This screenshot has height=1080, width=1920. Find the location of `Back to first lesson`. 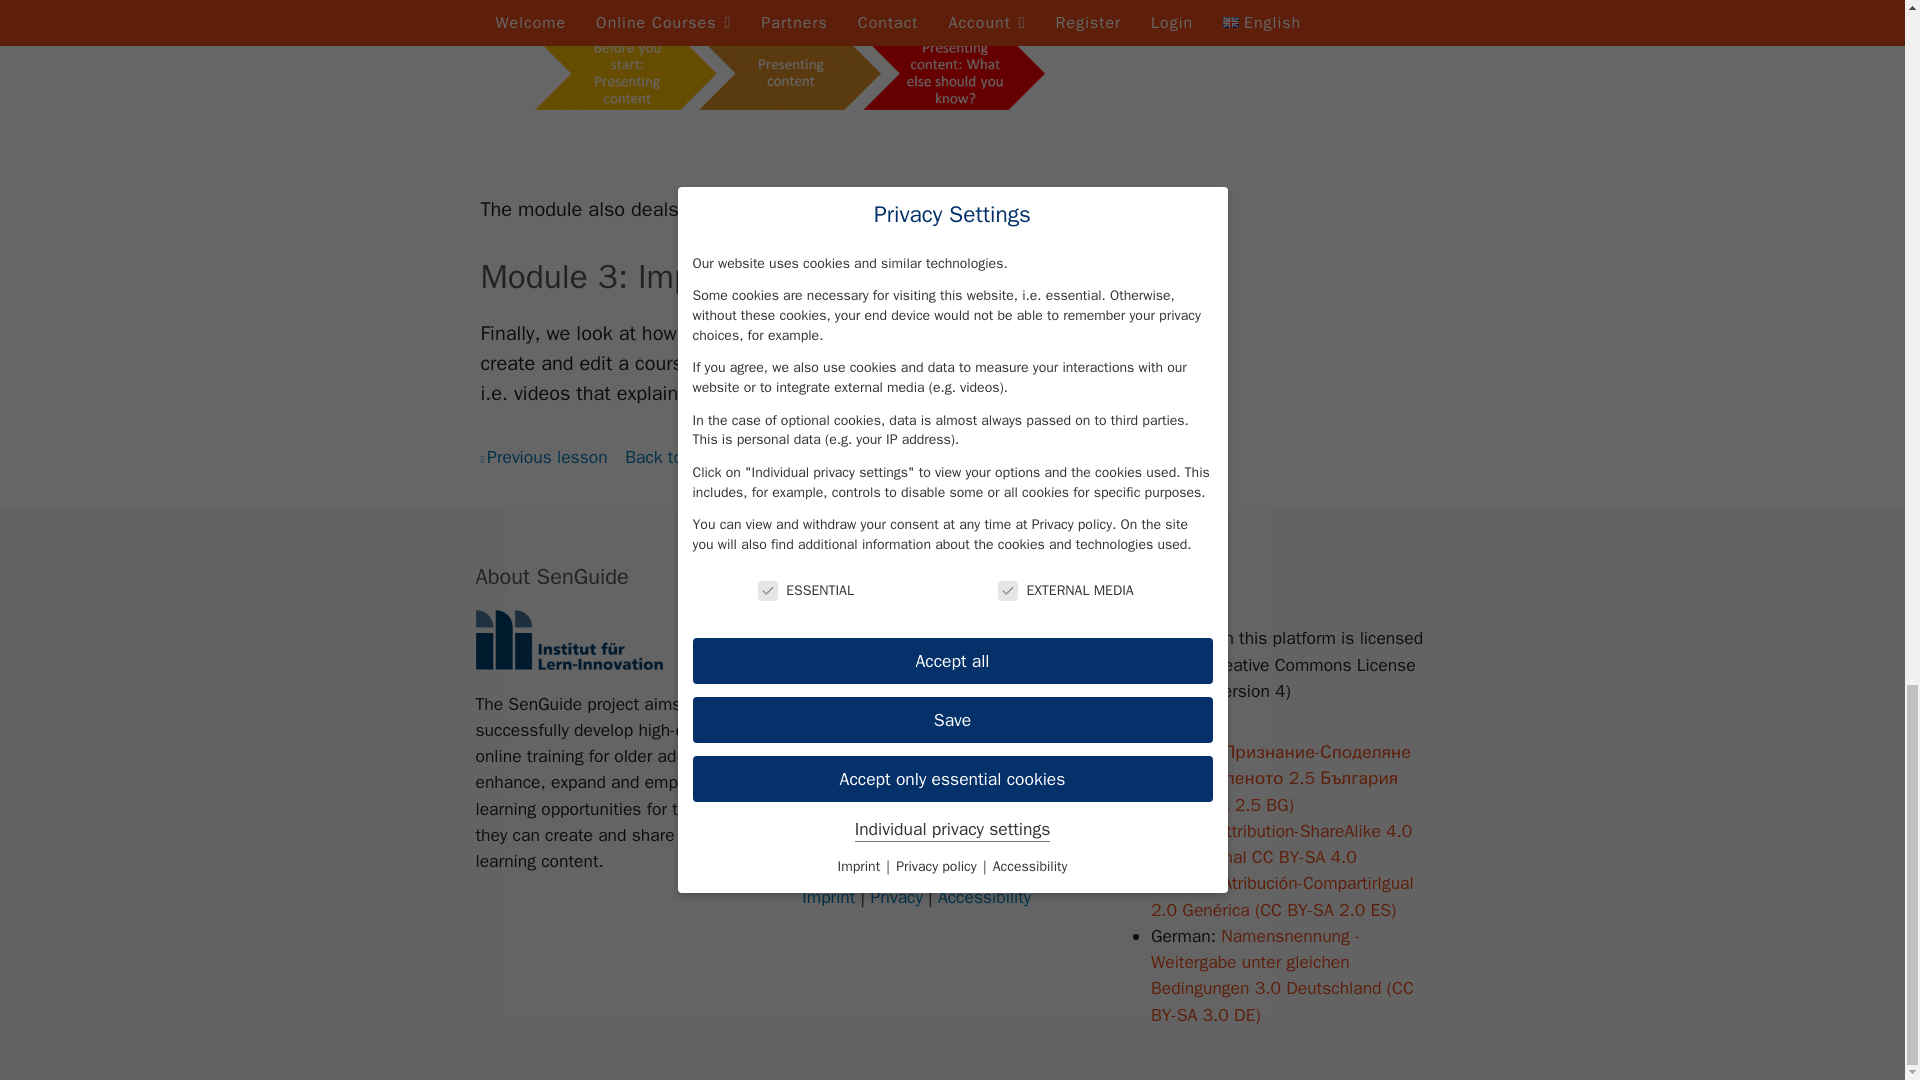

Back to first lesson is located at coordinates (702, 456).